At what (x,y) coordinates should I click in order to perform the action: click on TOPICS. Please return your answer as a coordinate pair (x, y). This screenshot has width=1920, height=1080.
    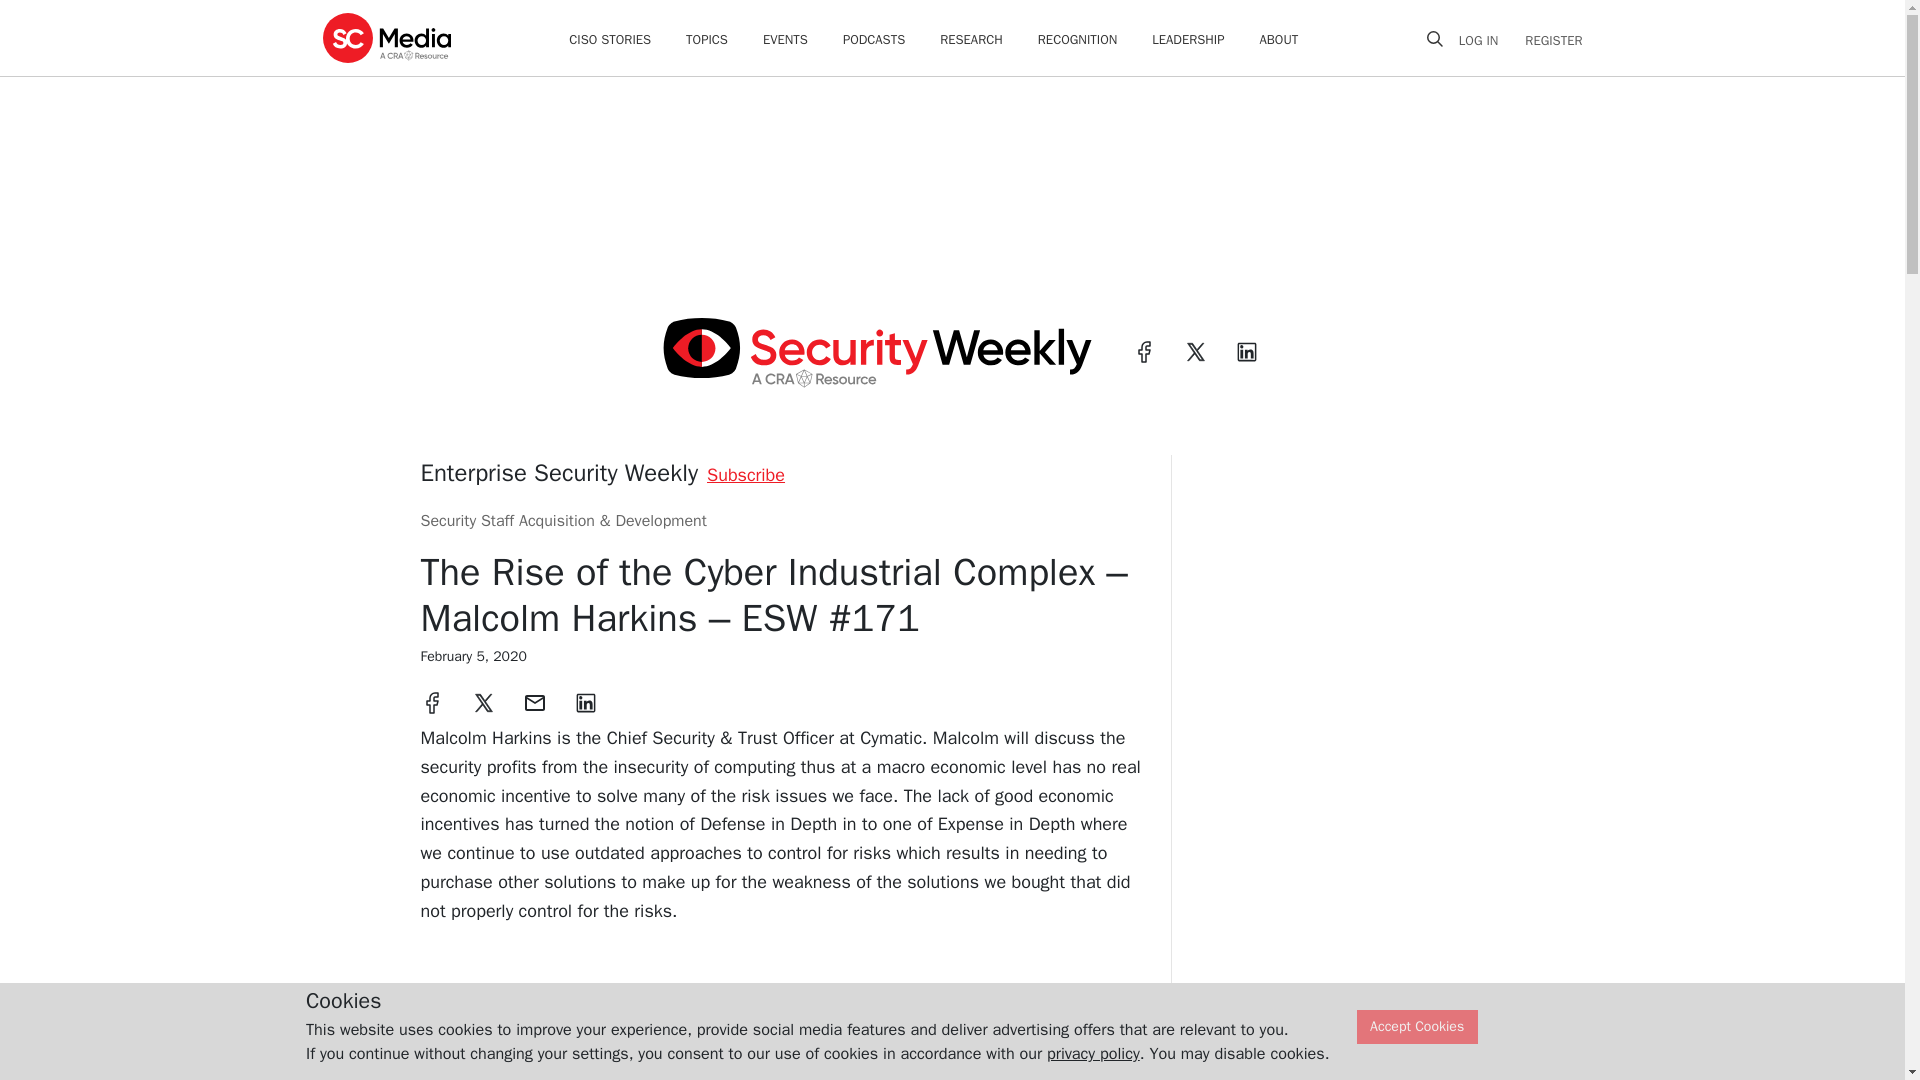
    Looking at the image, I should click on (706, 40).